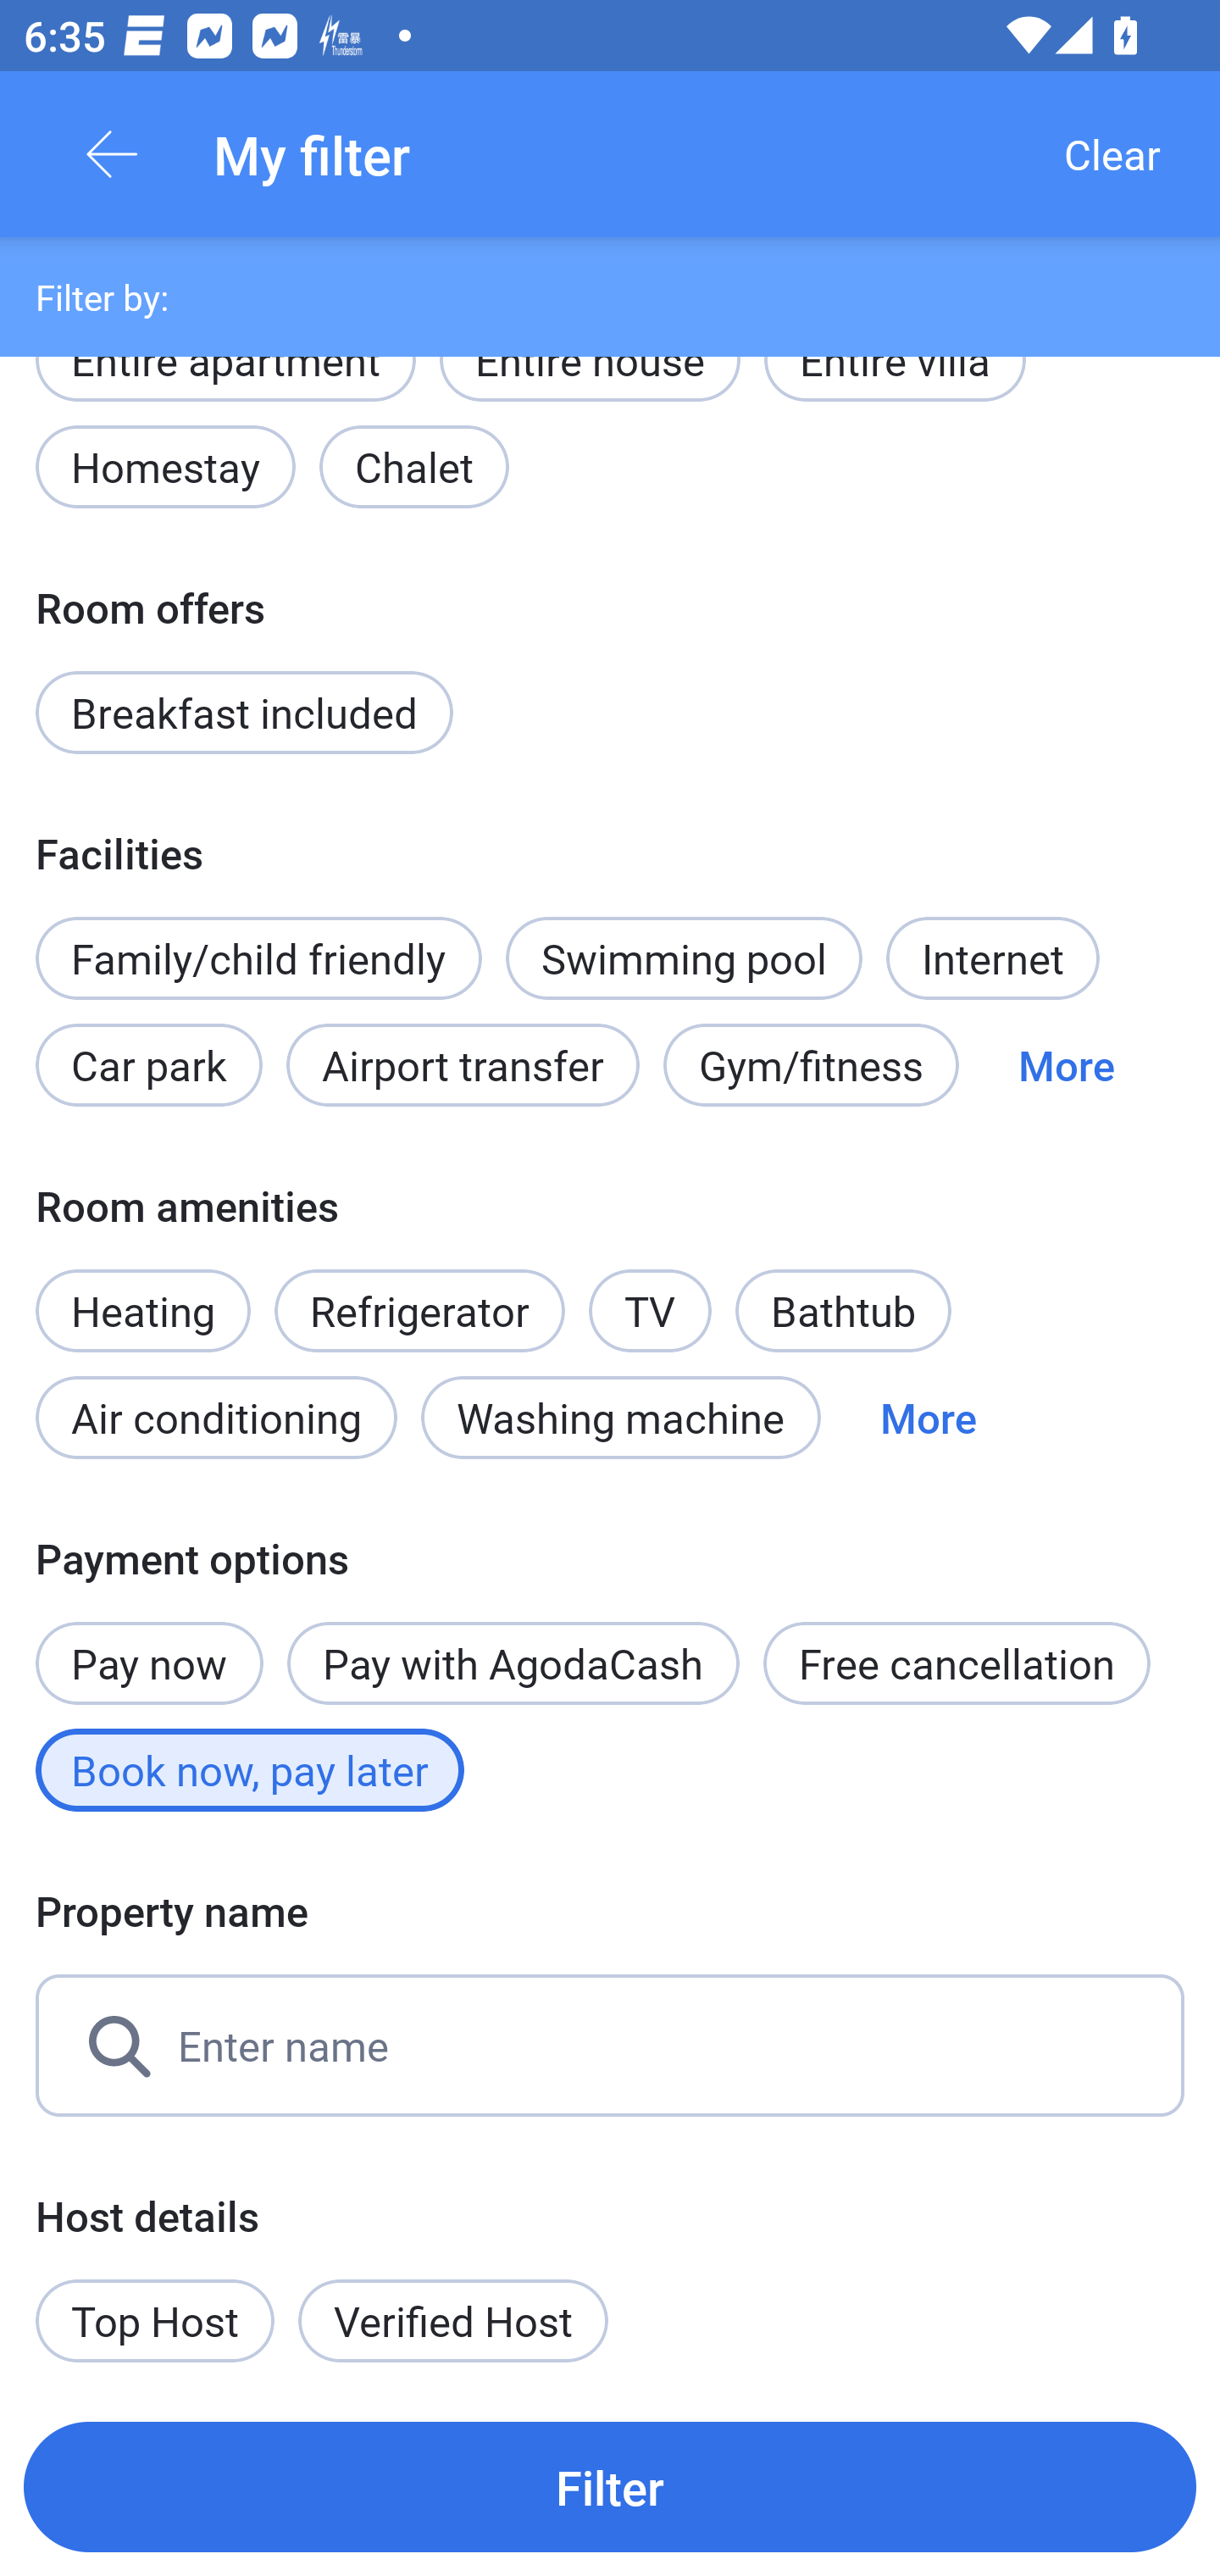  What do you see at coordinates (811, 1064) in the screenshot?
I see `Gym/fitness` at bounding box center [811, 1064].